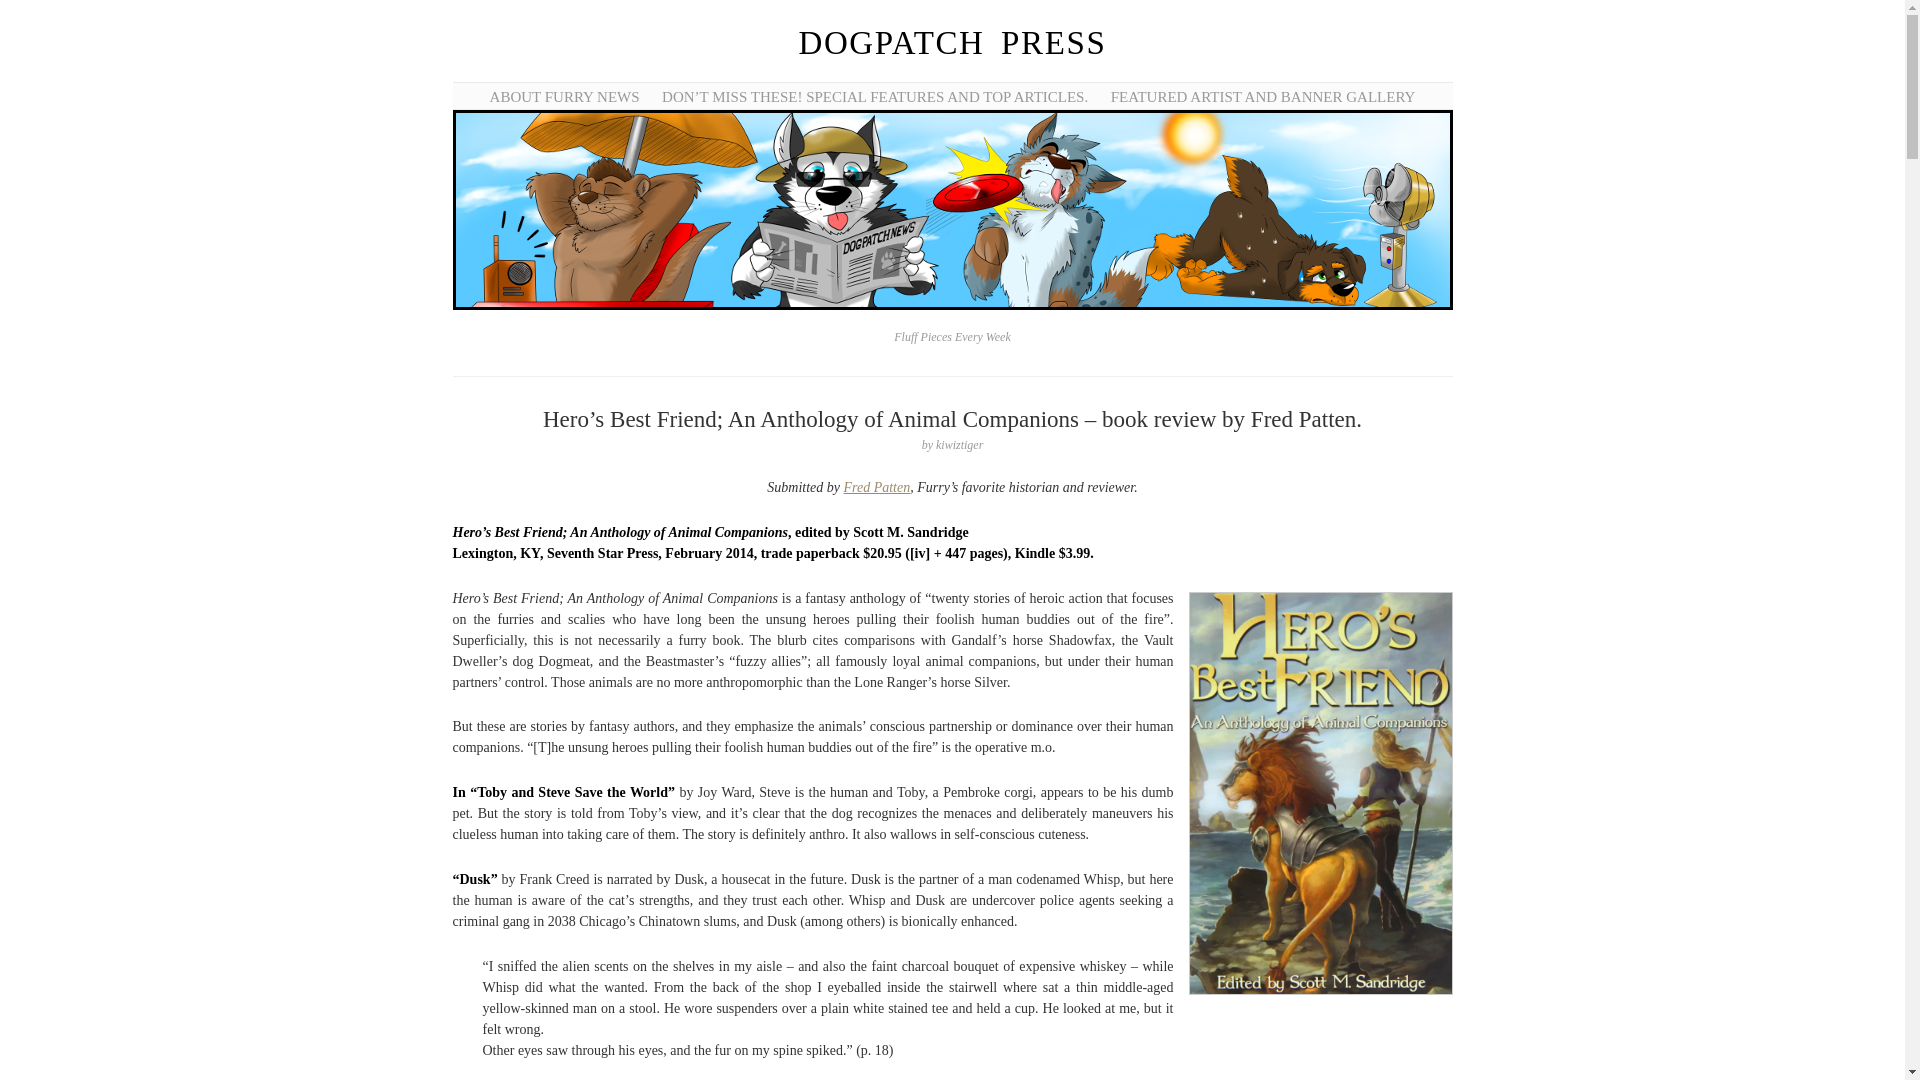  I want to click on ABOUT FURRY NEWS, so click(564, 96).